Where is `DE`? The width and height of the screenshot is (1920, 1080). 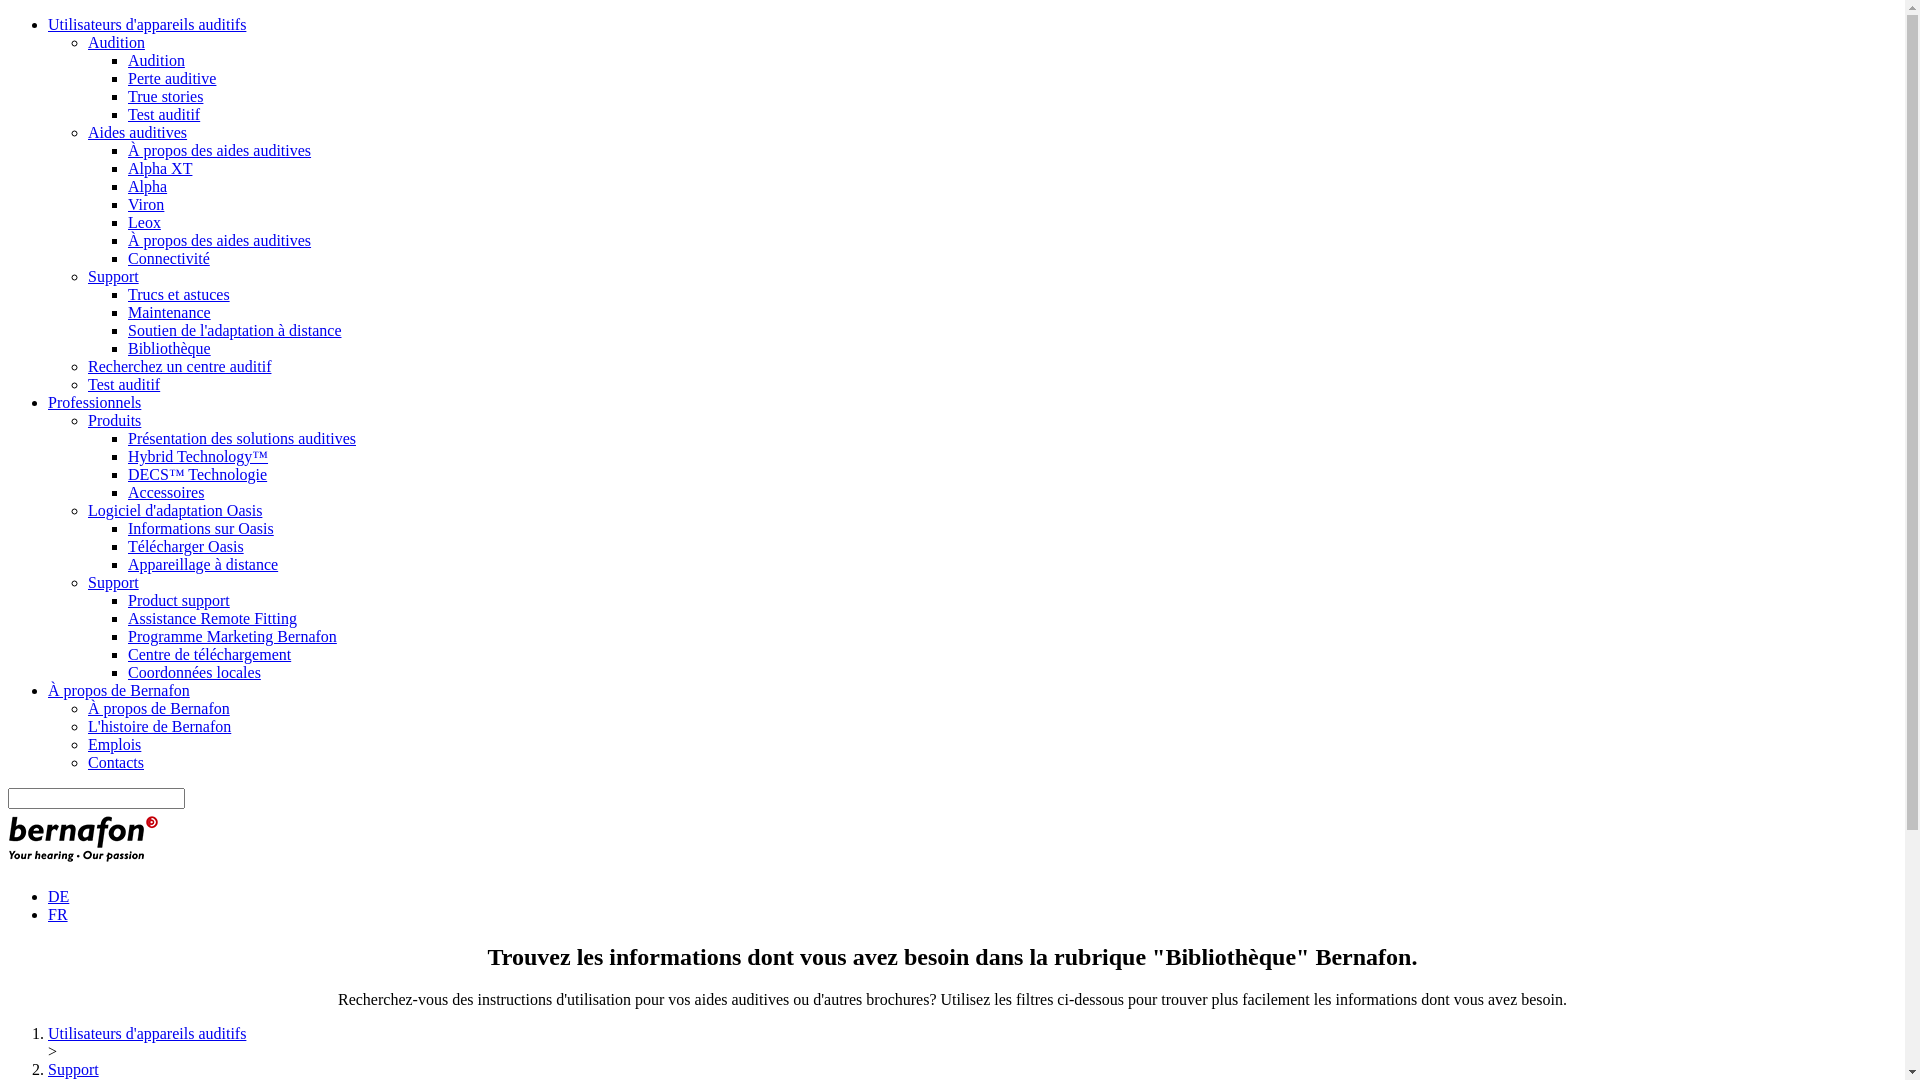 DE is located at coordinates (58, 896).